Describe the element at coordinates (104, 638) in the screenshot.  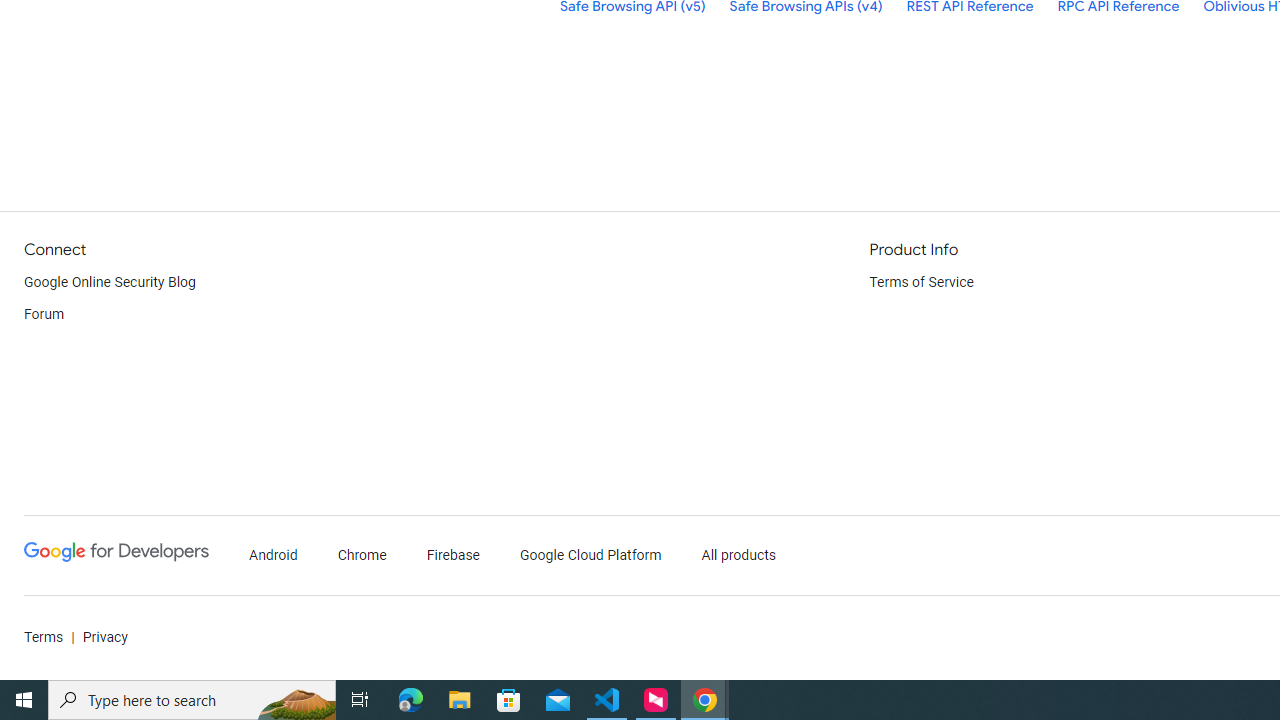
I see `Privacy` at that location.